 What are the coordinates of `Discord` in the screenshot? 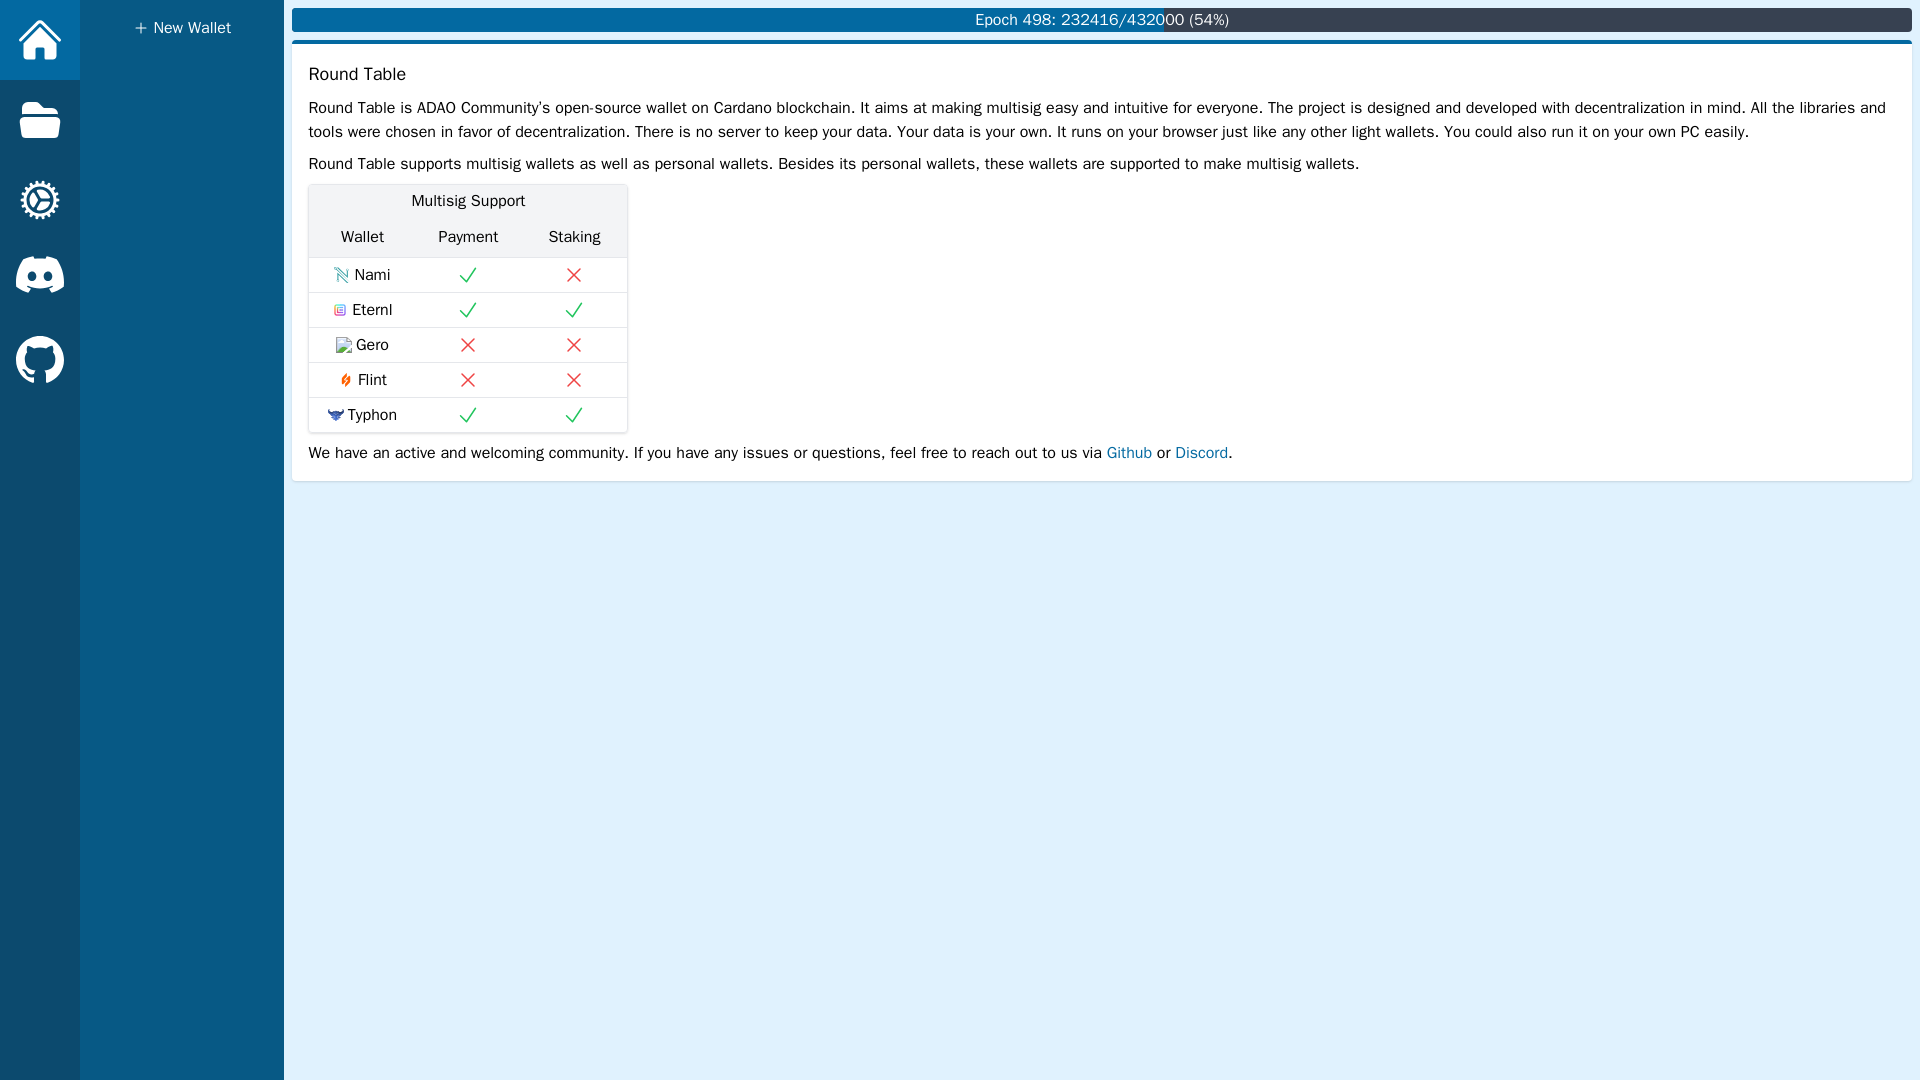 It's located at (1202, 452).